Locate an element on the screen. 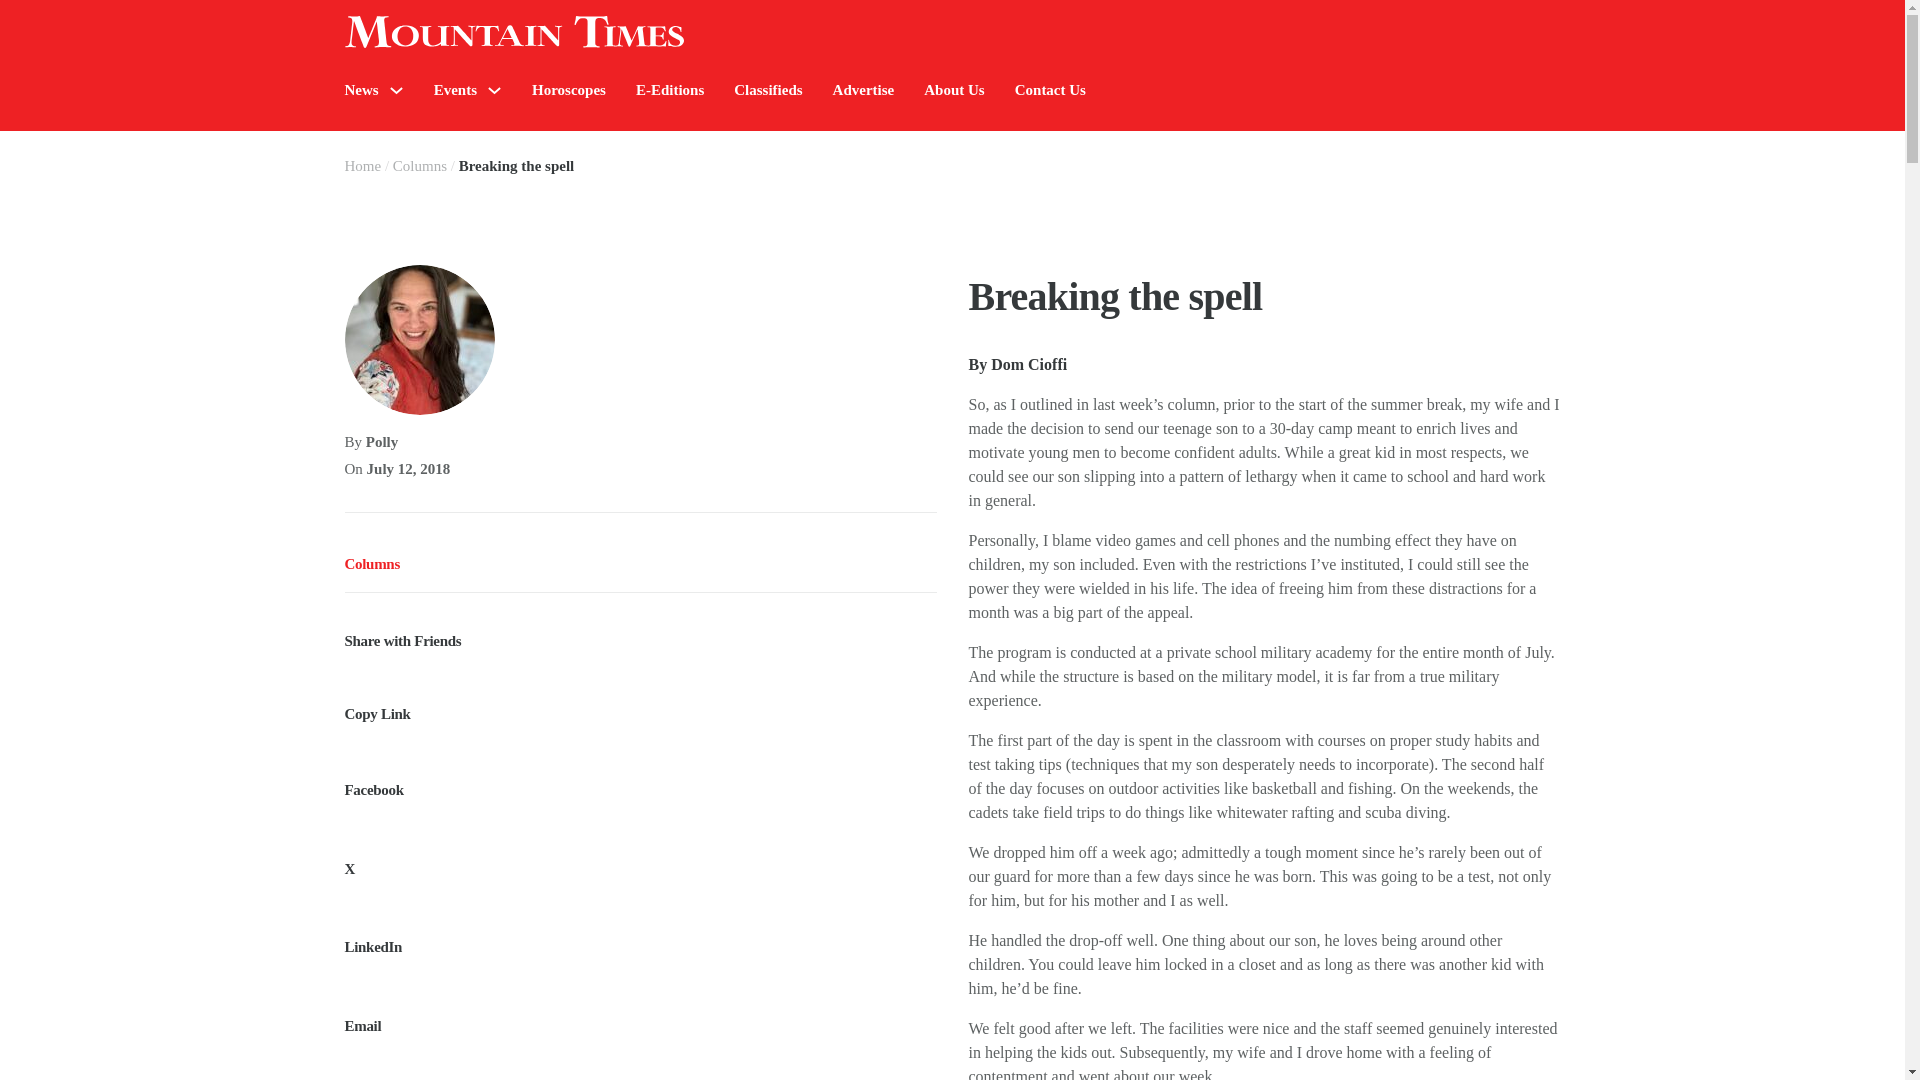 Image resolution: width=1920 pixels, height=1080 pixels. Copy Link is located at coordinates (640, 702).